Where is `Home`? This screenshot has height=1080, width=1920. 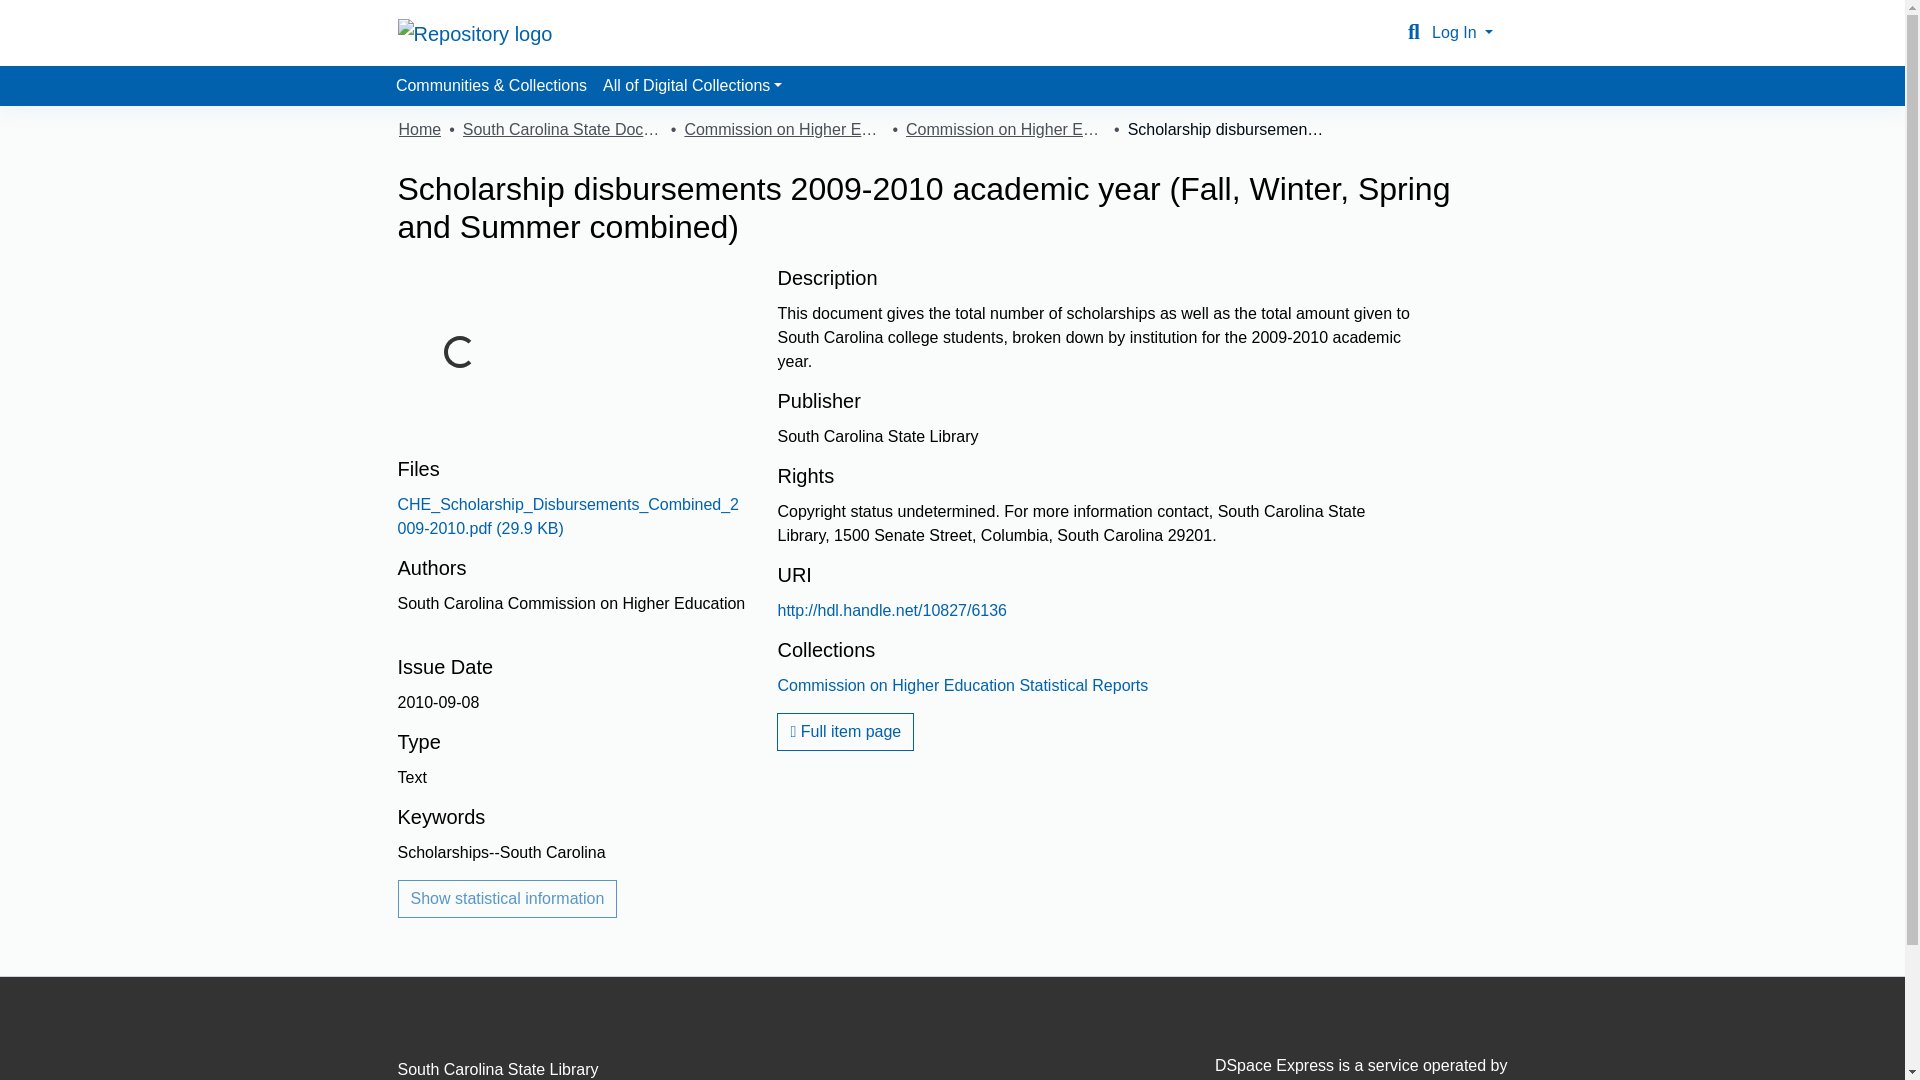
Home is located at coordinates (419, 129).